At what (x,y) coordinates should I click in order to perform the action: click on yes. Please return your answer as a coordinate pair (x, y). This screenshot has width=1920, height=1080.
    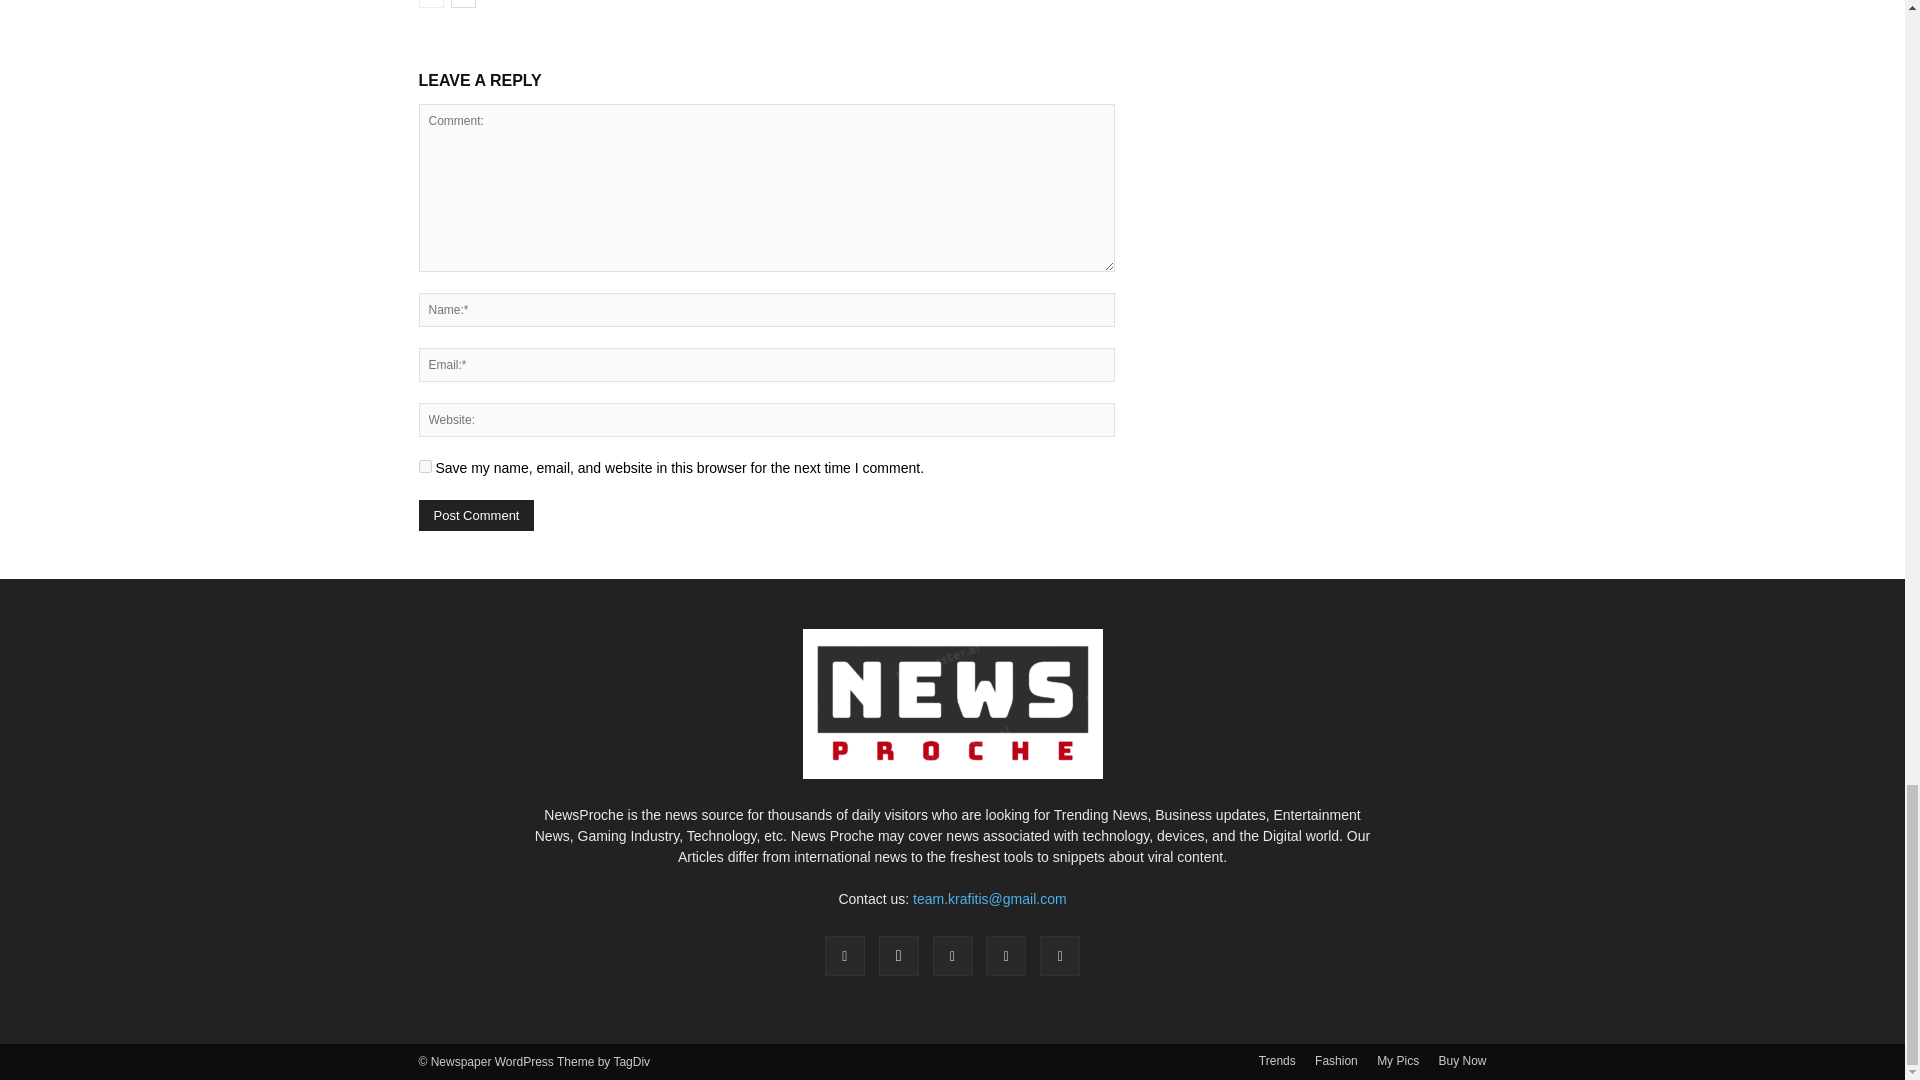
    Looking at the image, I should click on (424, 466).